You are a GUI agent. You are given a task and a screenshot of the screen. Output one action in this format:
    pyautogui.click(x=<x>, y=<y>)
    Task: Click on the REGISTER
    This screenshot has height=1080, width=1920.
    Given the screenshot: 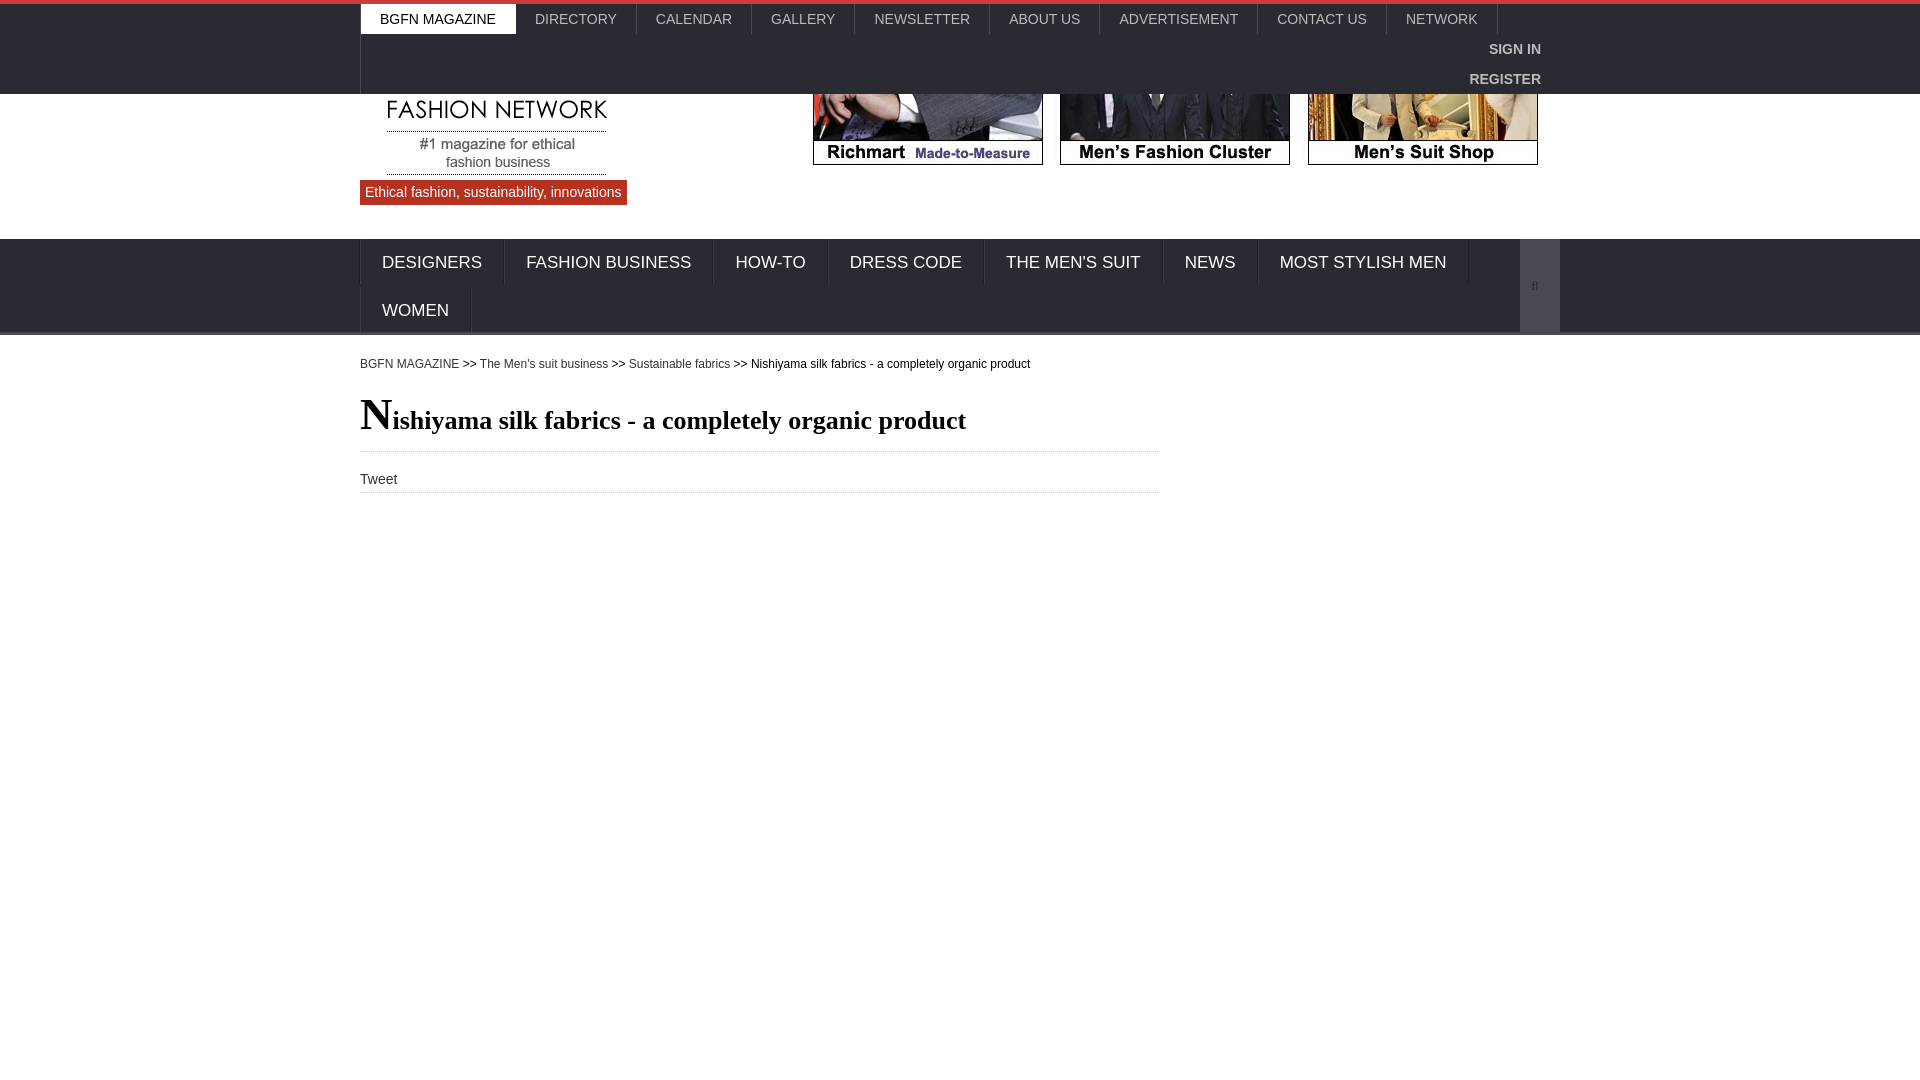 What is the action you would take?
    pyautogui.click(x=1504, y=78)
    